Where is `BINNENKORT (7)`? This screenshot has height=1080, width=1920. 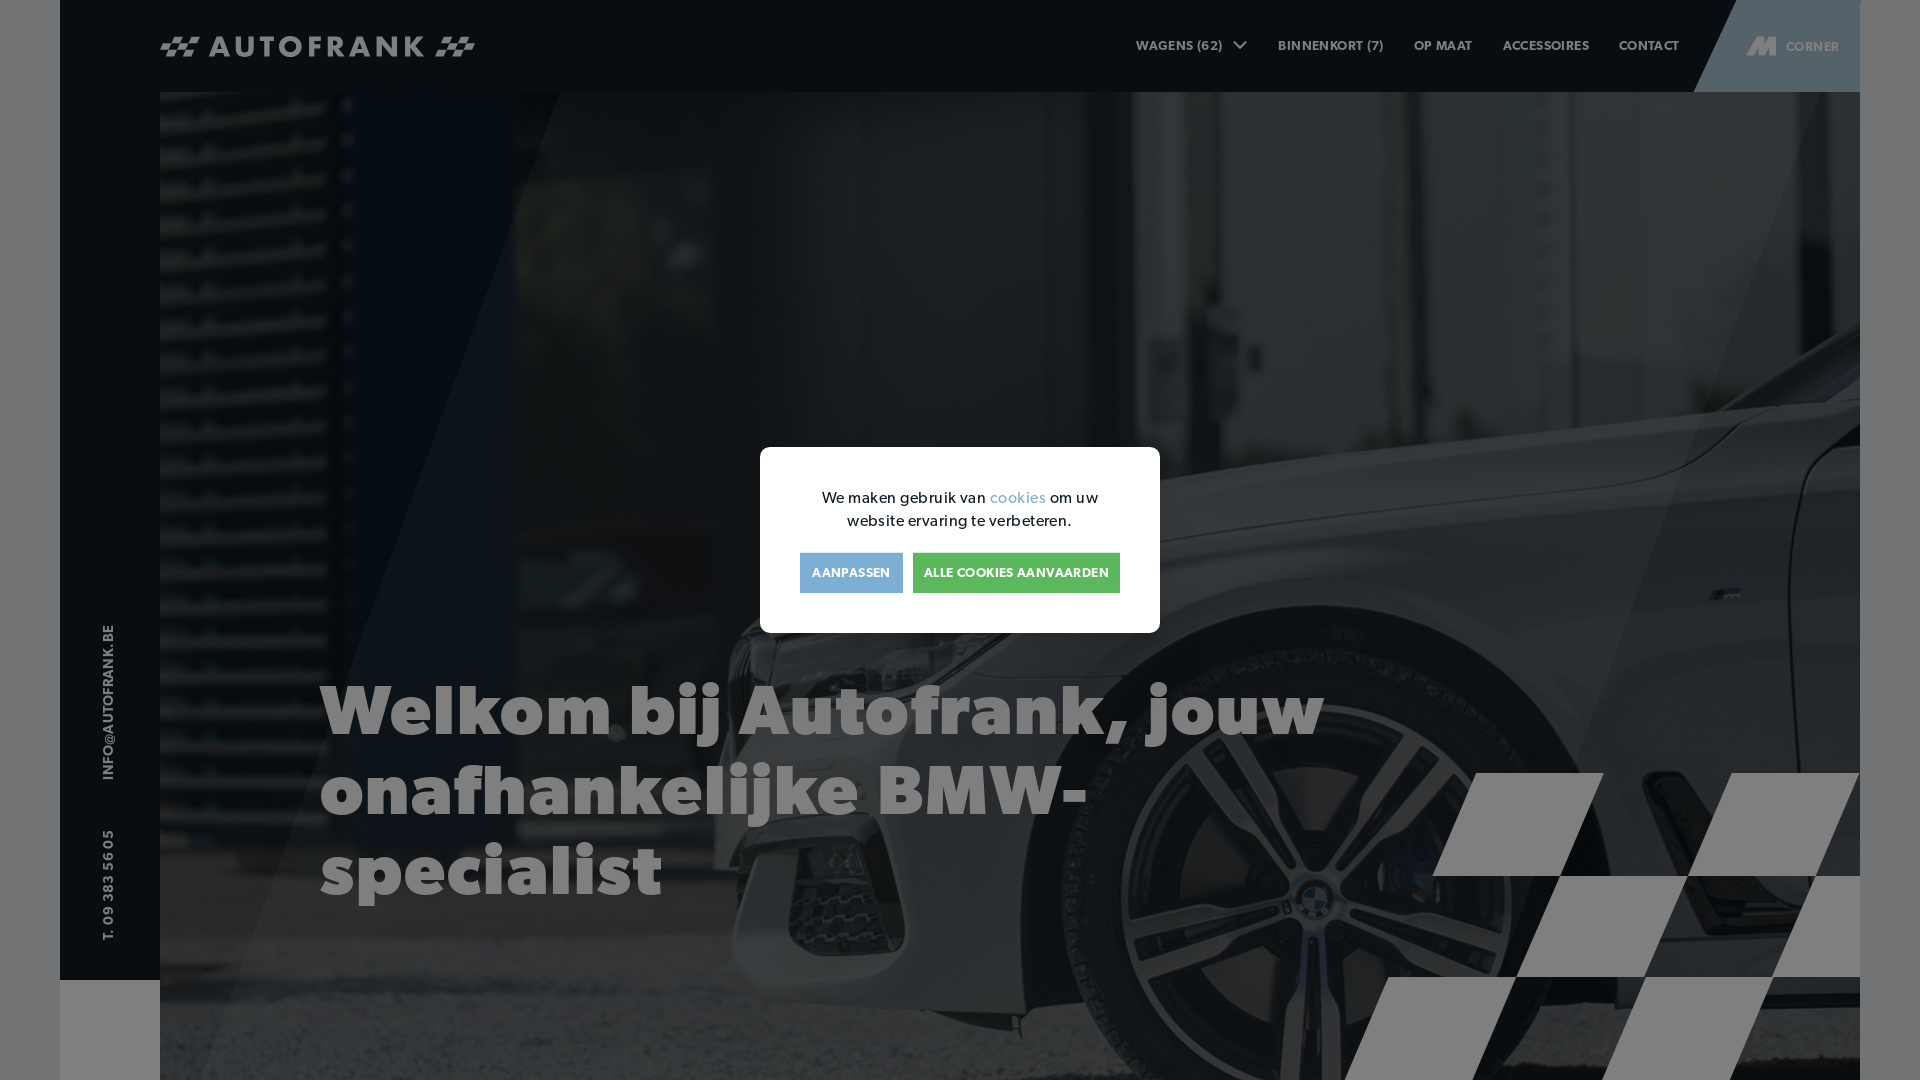
BINNENKORT (7) is located at coordinates (1330, 46).